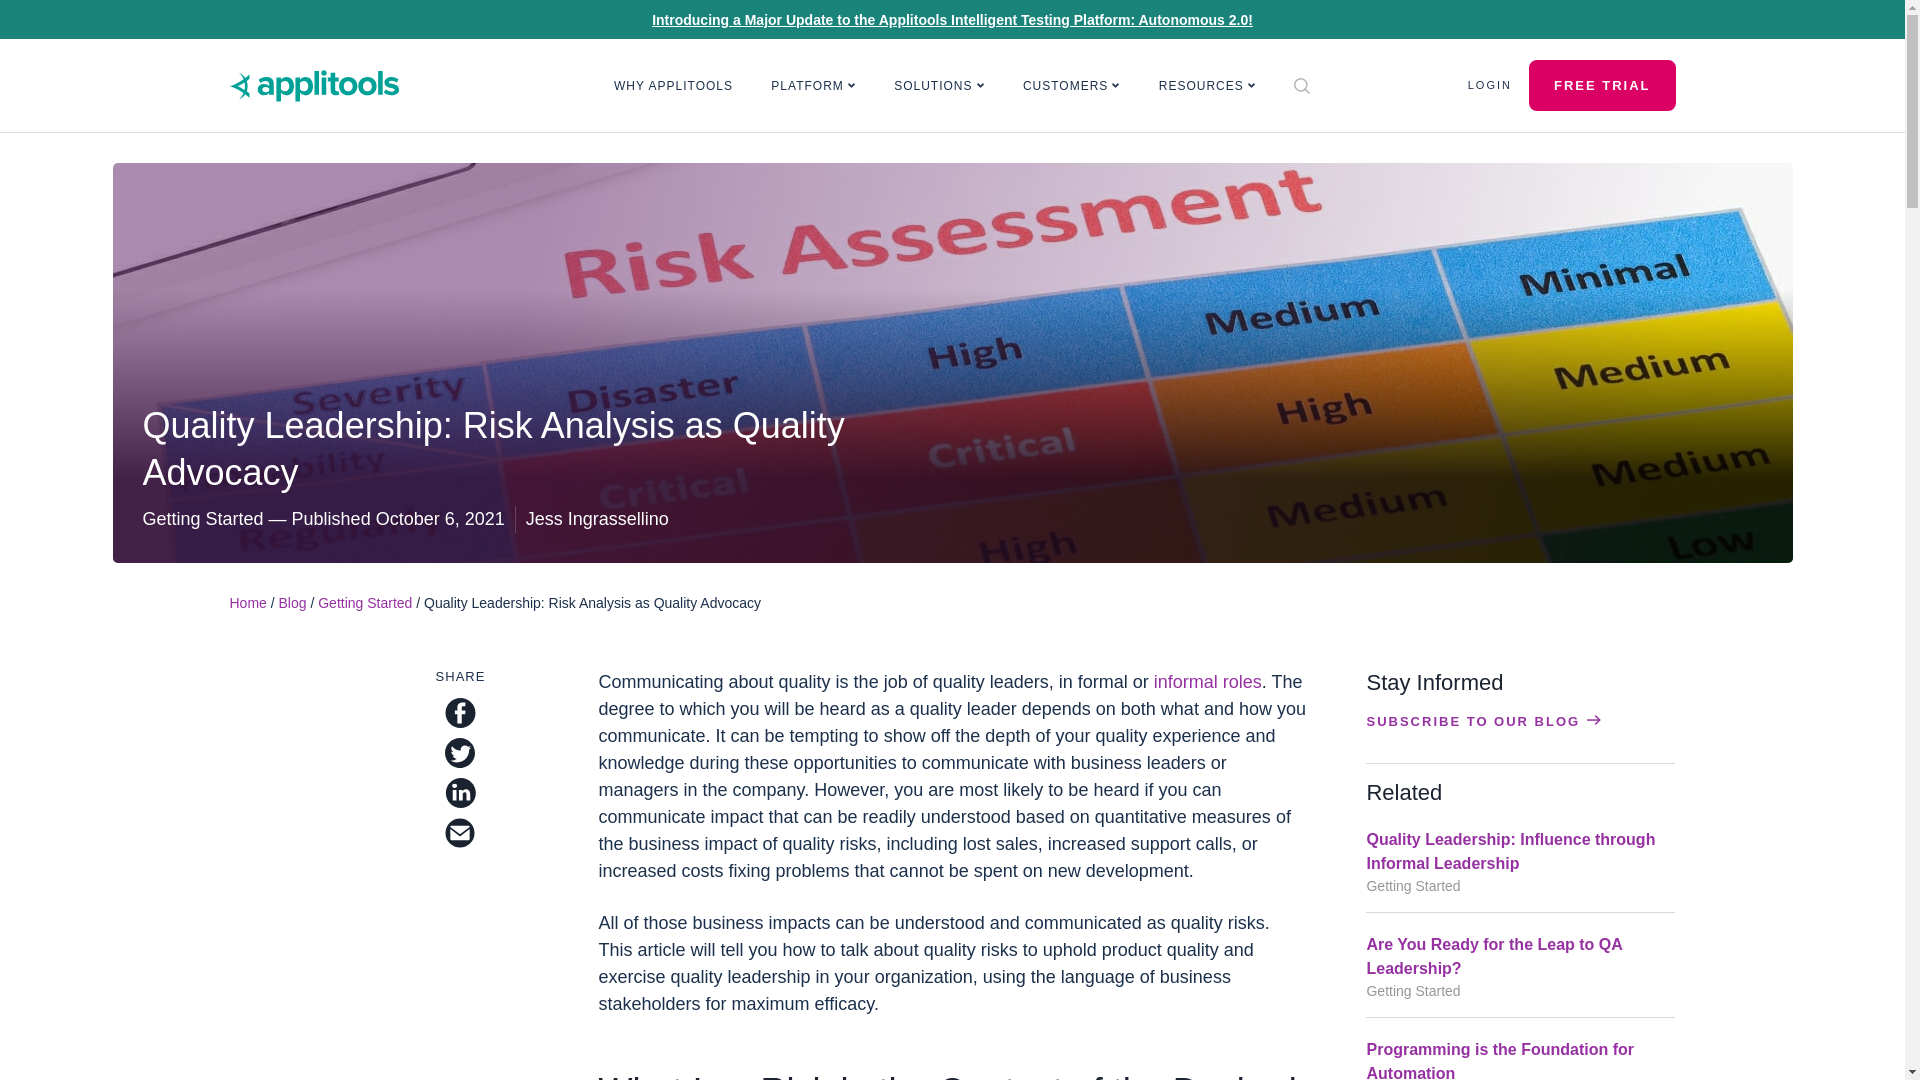  Describe the element at coordinates (314, 86) in the screenshot. I see `Applitools` at that location.